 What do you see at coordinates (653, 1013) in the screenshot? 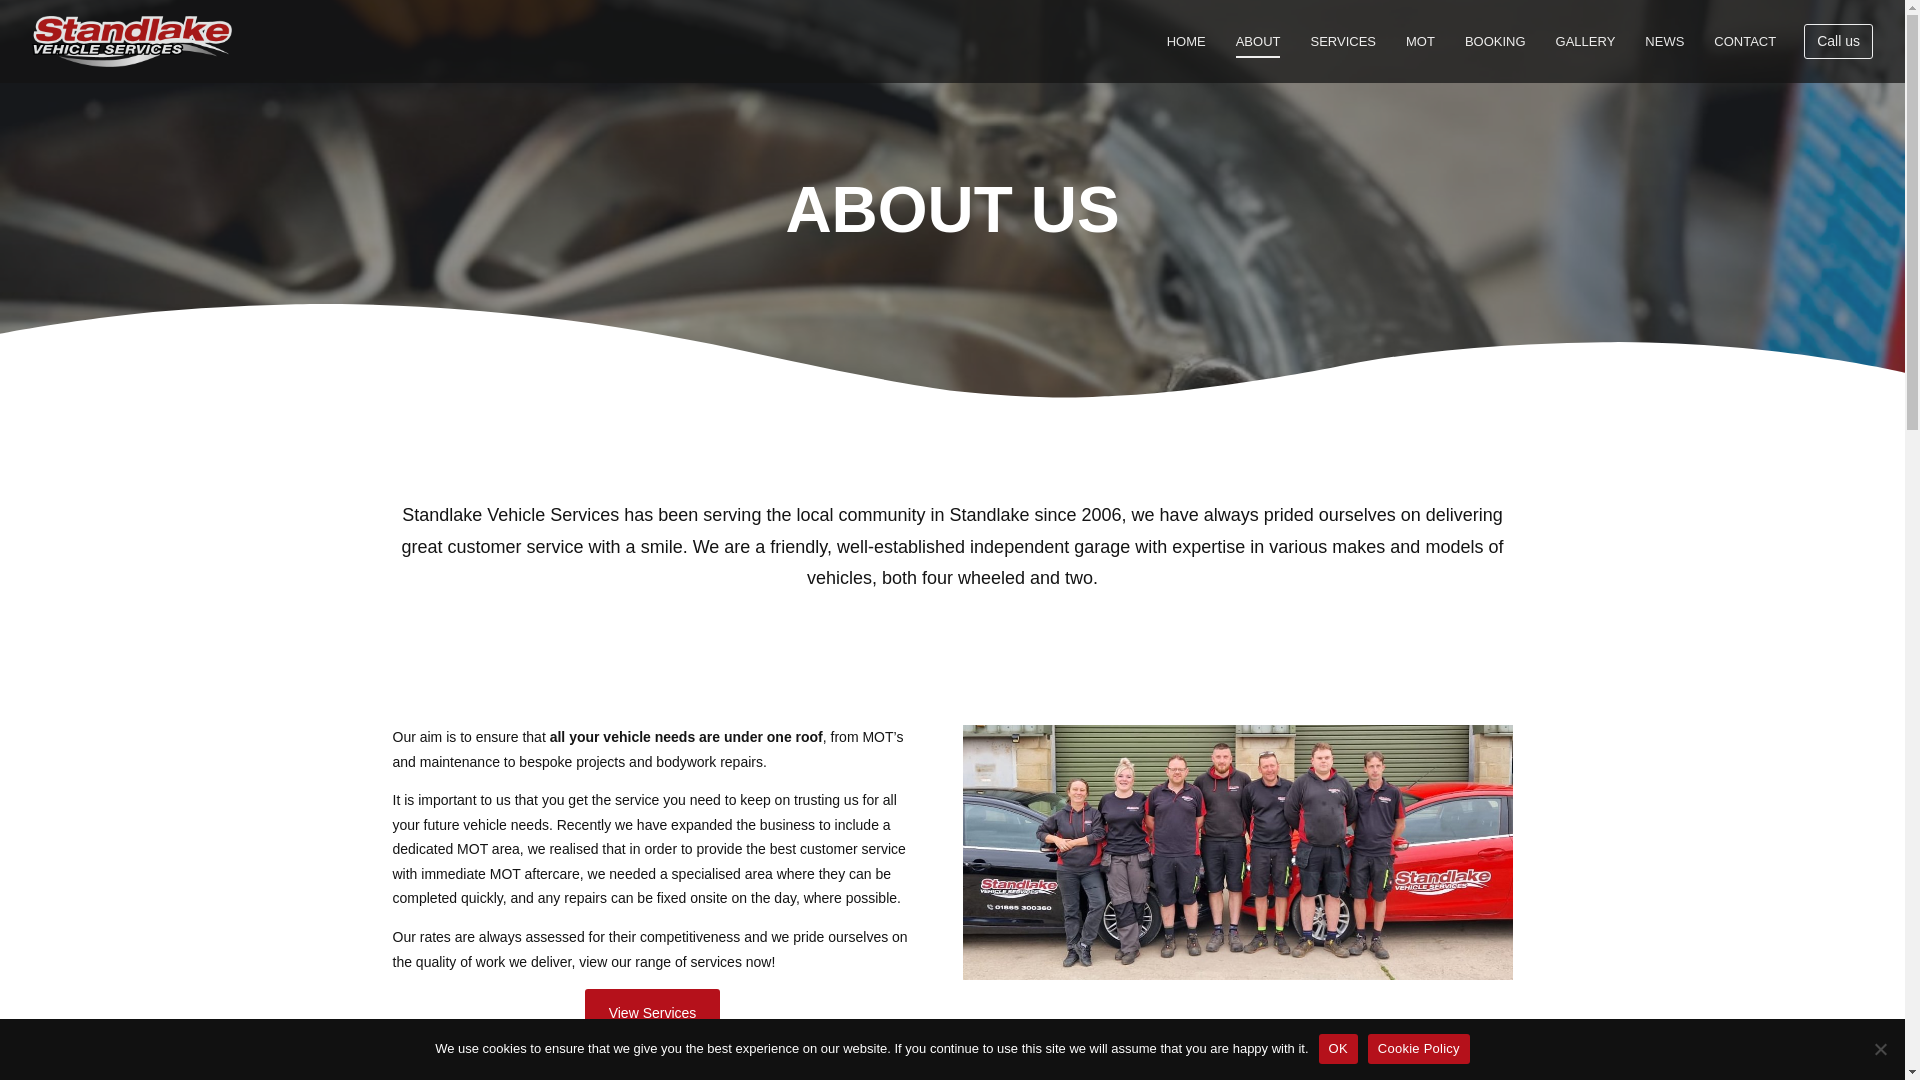
I see `View Services` at bounding box center [653, 1013].